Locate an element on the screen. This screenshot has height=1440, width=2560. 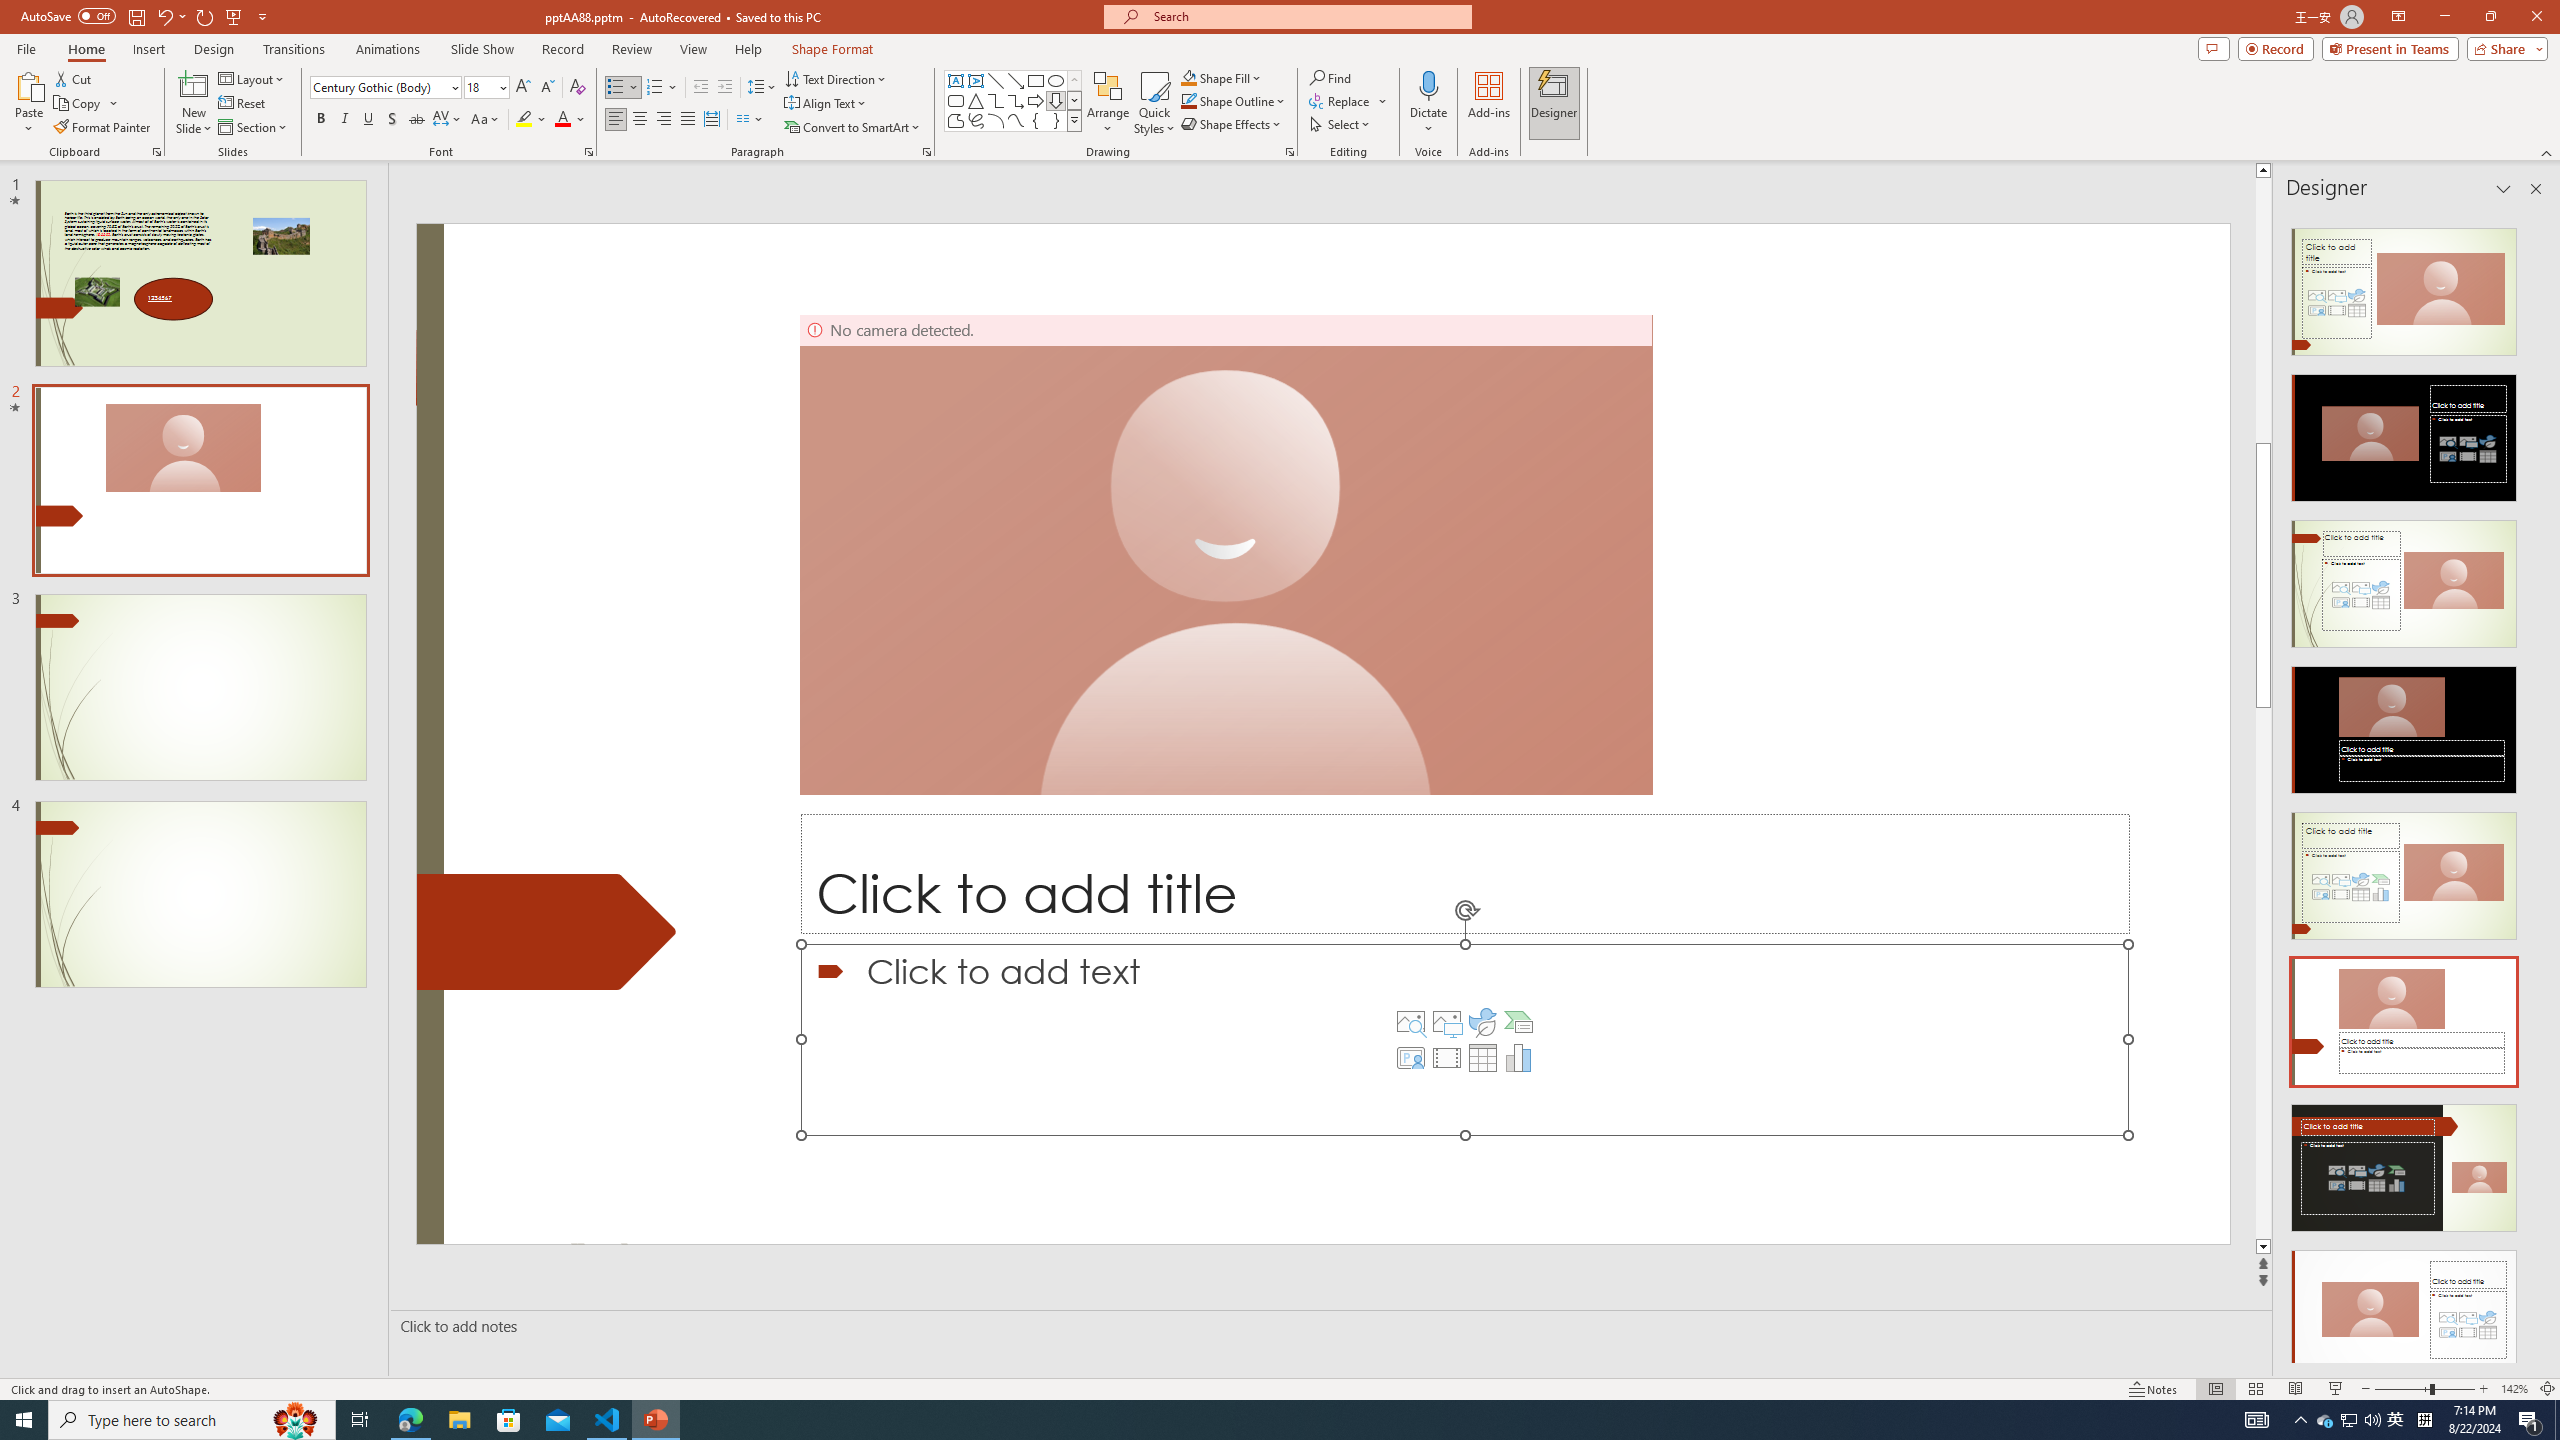
Convert to SmartArt is located at coordinates (853, 128).